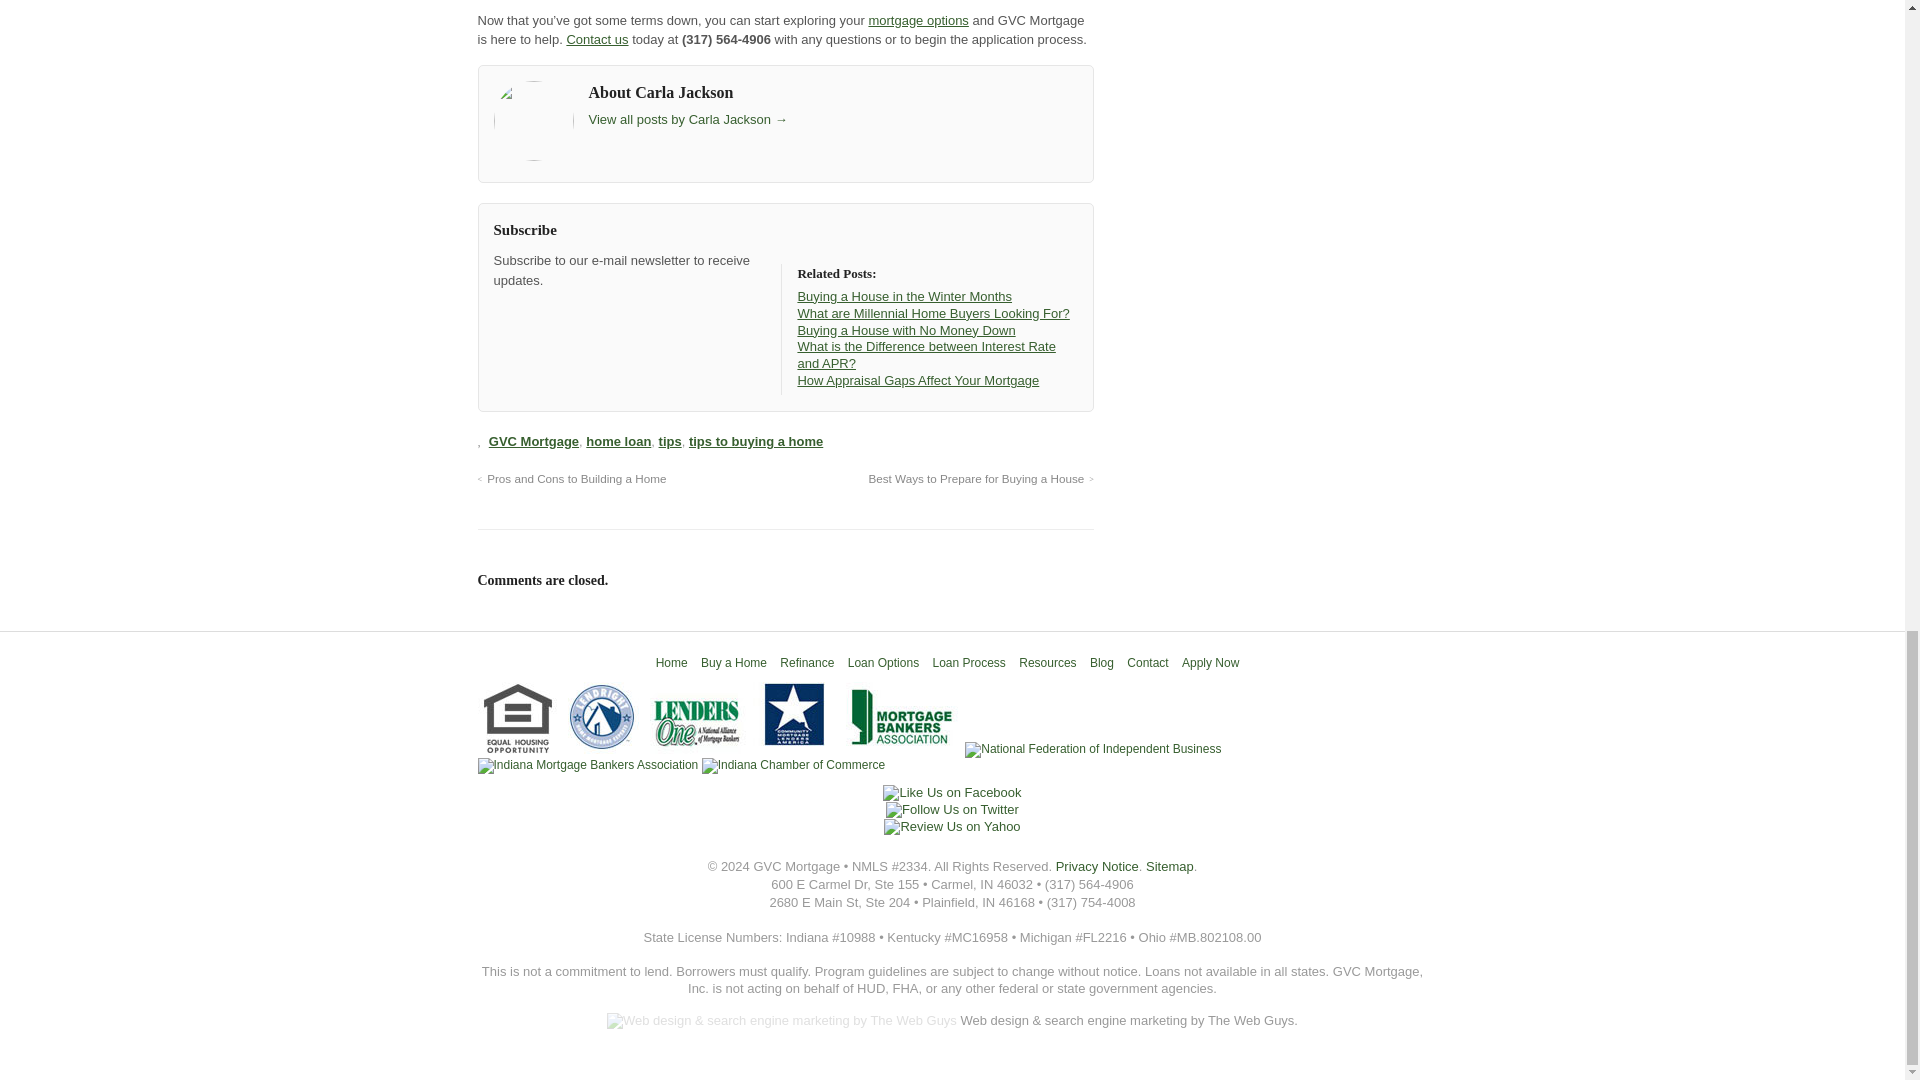  What do you see at coordinates (508, 316) in the screenshot?
I see `RSS` at bounding box center [508, 316].